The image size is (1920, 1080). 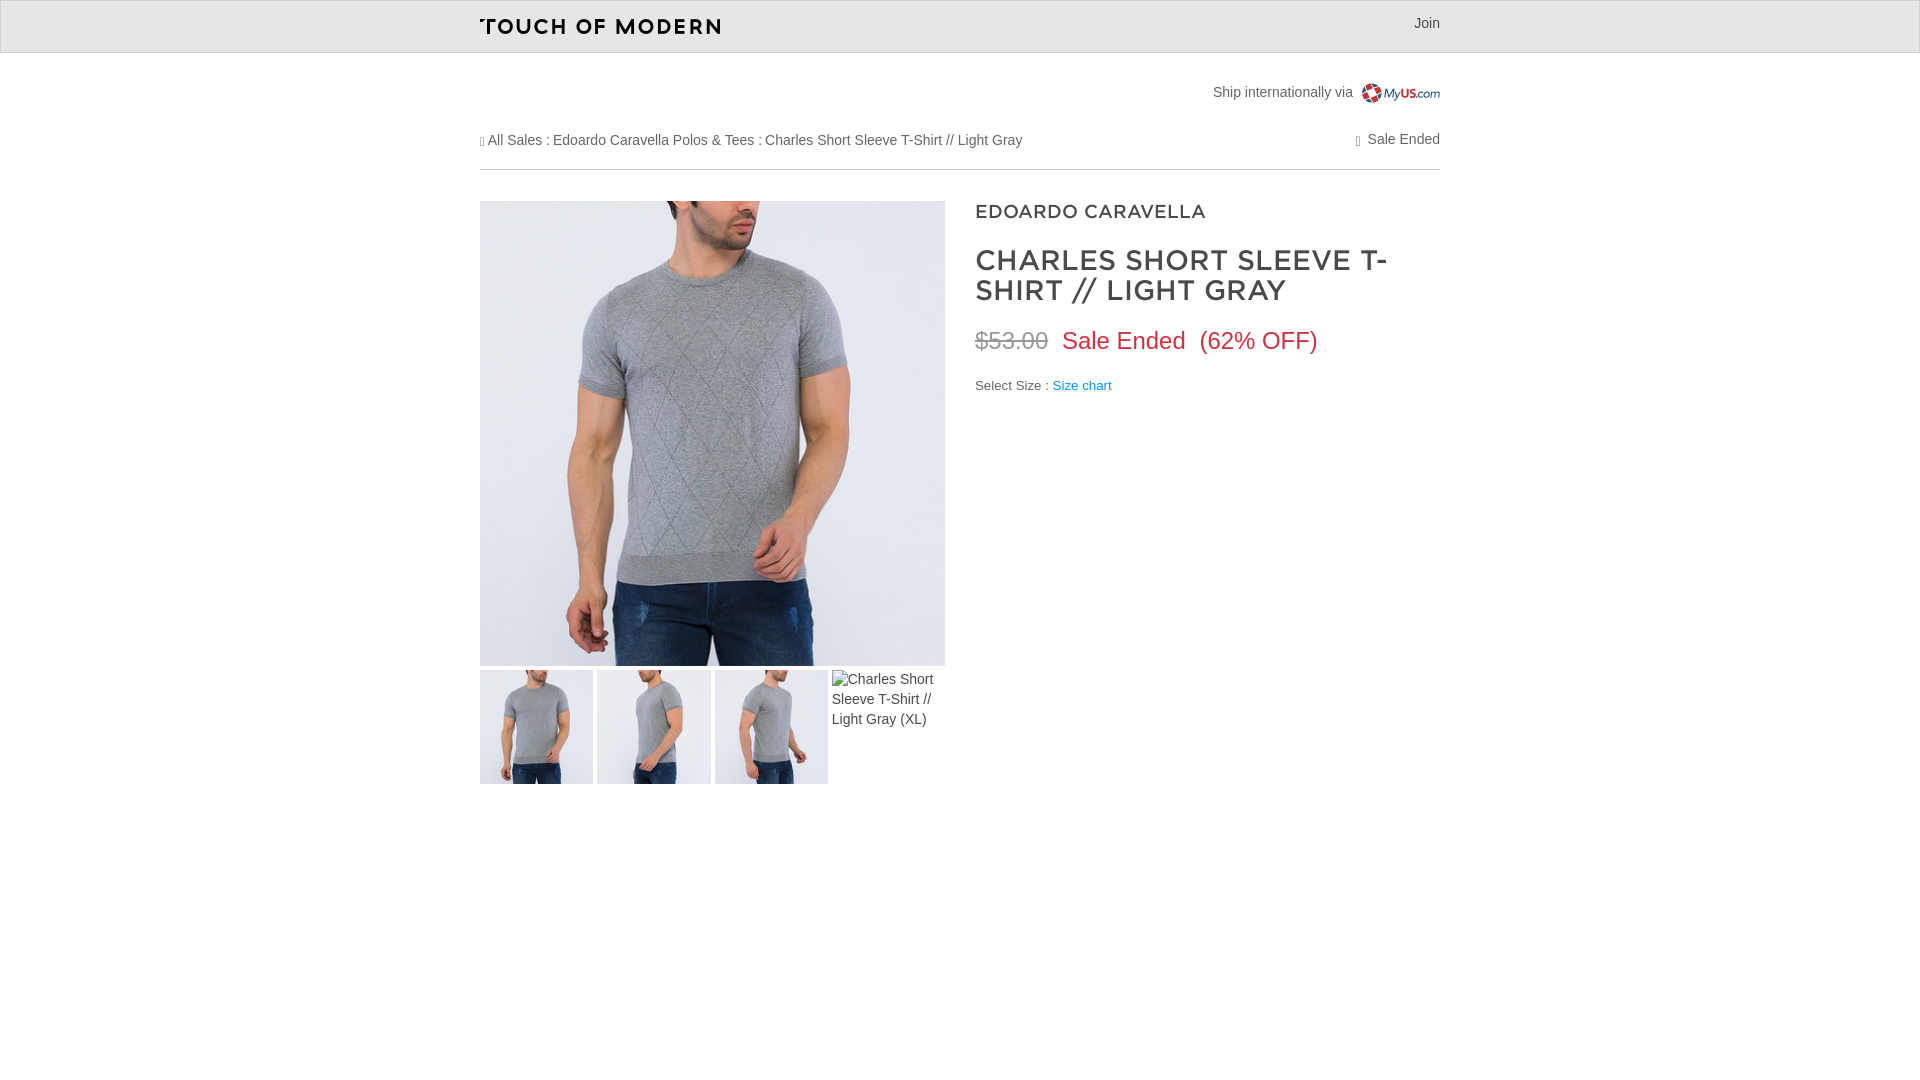 What do you see at coordinates (1082, 386) in the screenshot?
I see `Size chart` at bounding box center [1082, 386].